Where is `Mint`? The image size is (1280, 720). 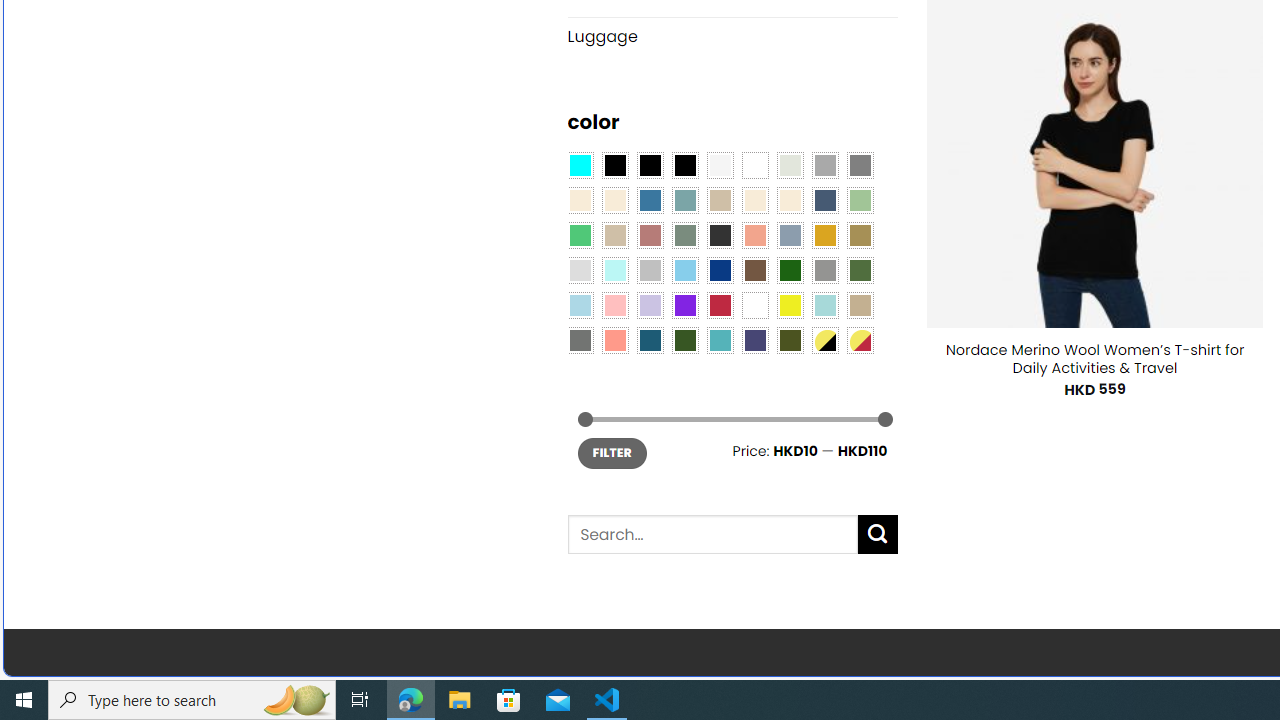
Mint is located at coordinates (614, 270).